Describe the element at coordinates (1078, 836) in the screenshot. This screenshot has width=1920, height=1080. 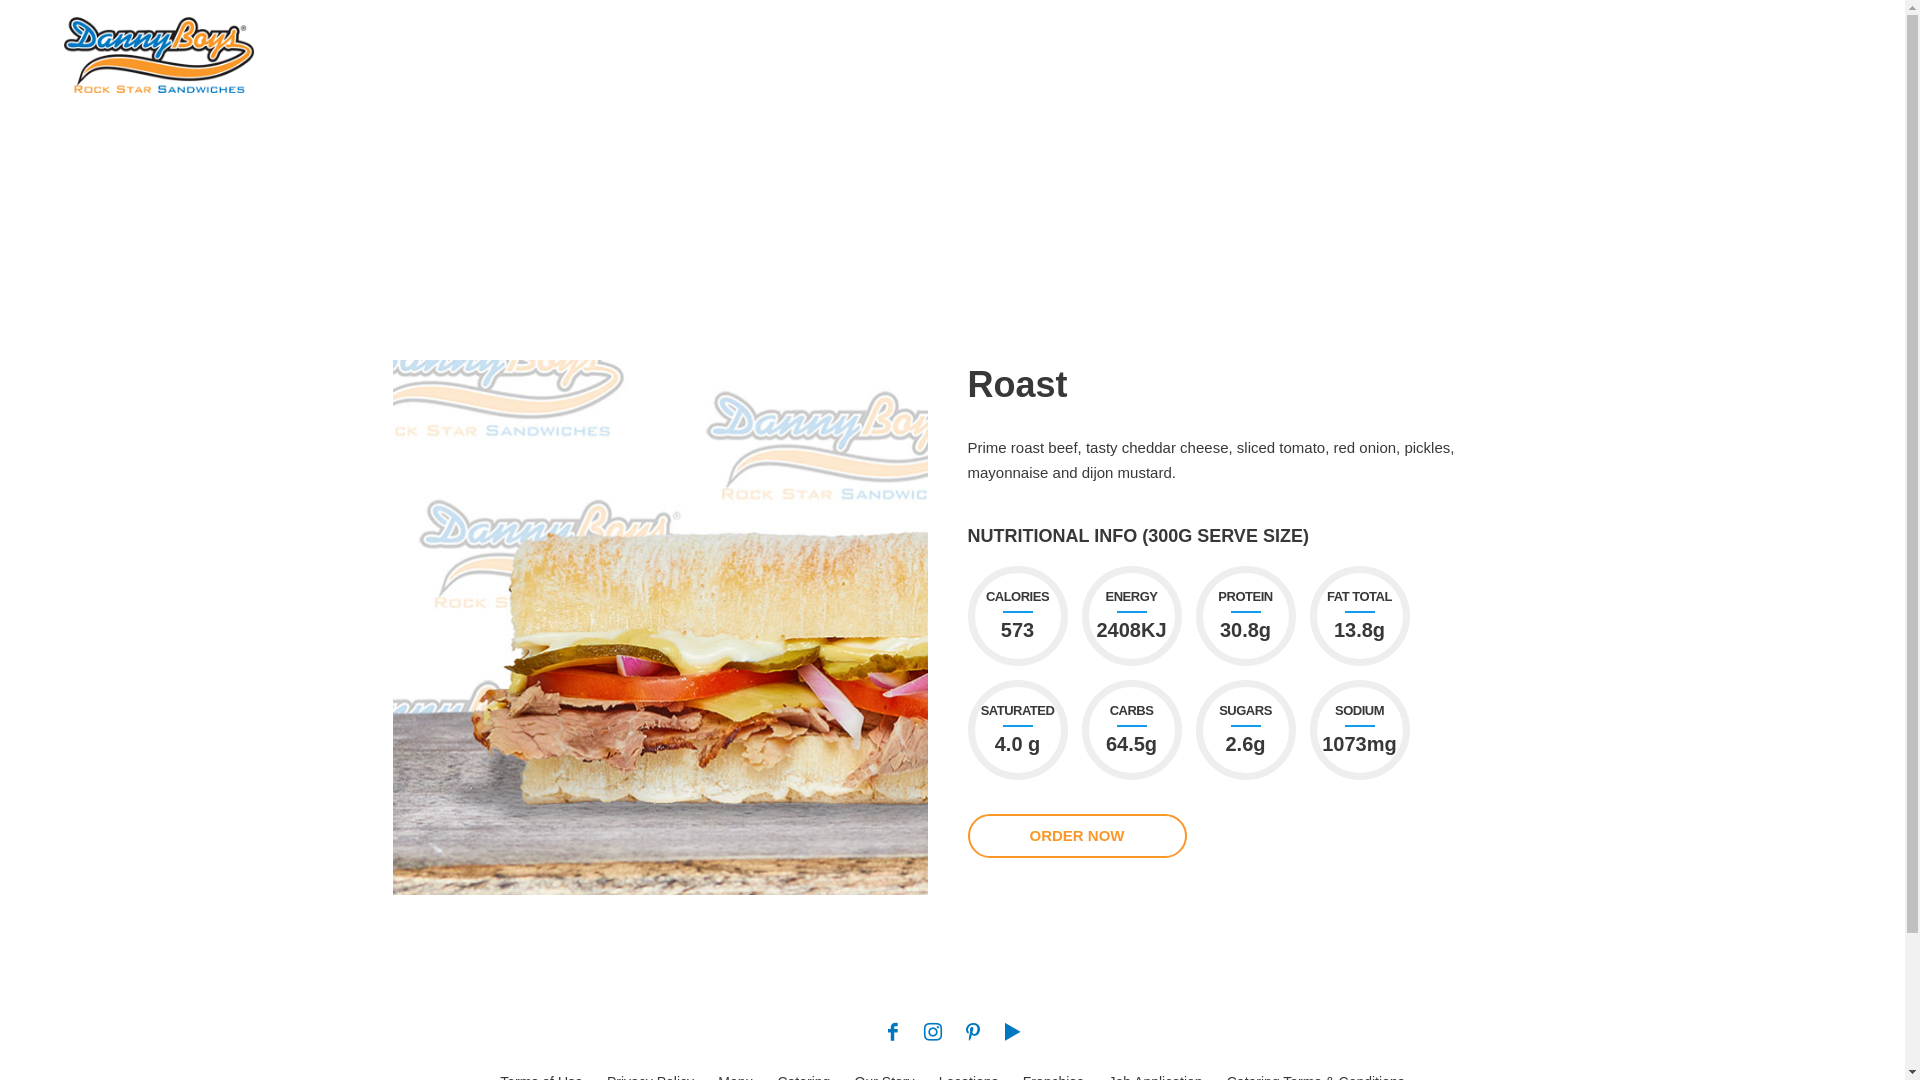
I see `ORDER NOW` at that location.